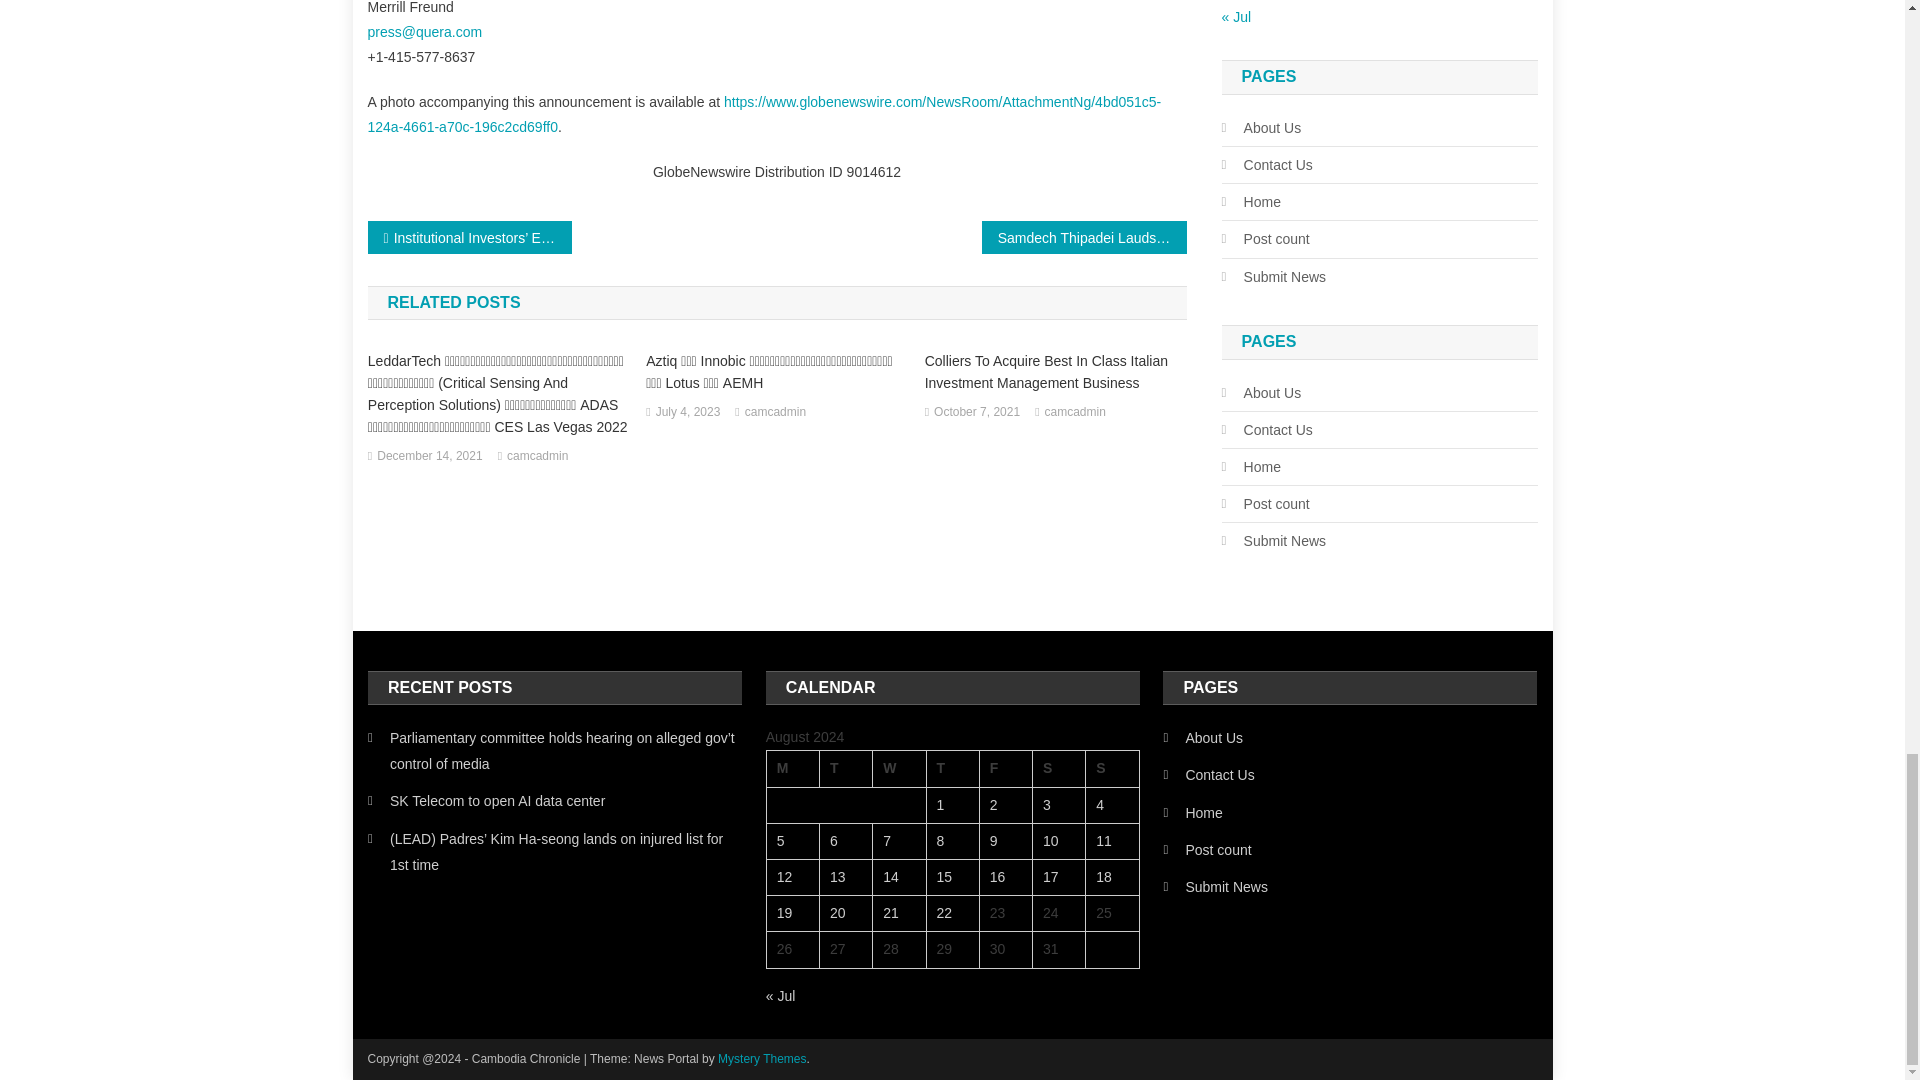 The width and height of the screenshot is (1920, 1080). What do you see at coordinates (1084, 237) in the screenshot?
I see `Samdech Thipadei Lauds Cambodia-Indonesia Cooperation` at bounding box center [1084, 237].